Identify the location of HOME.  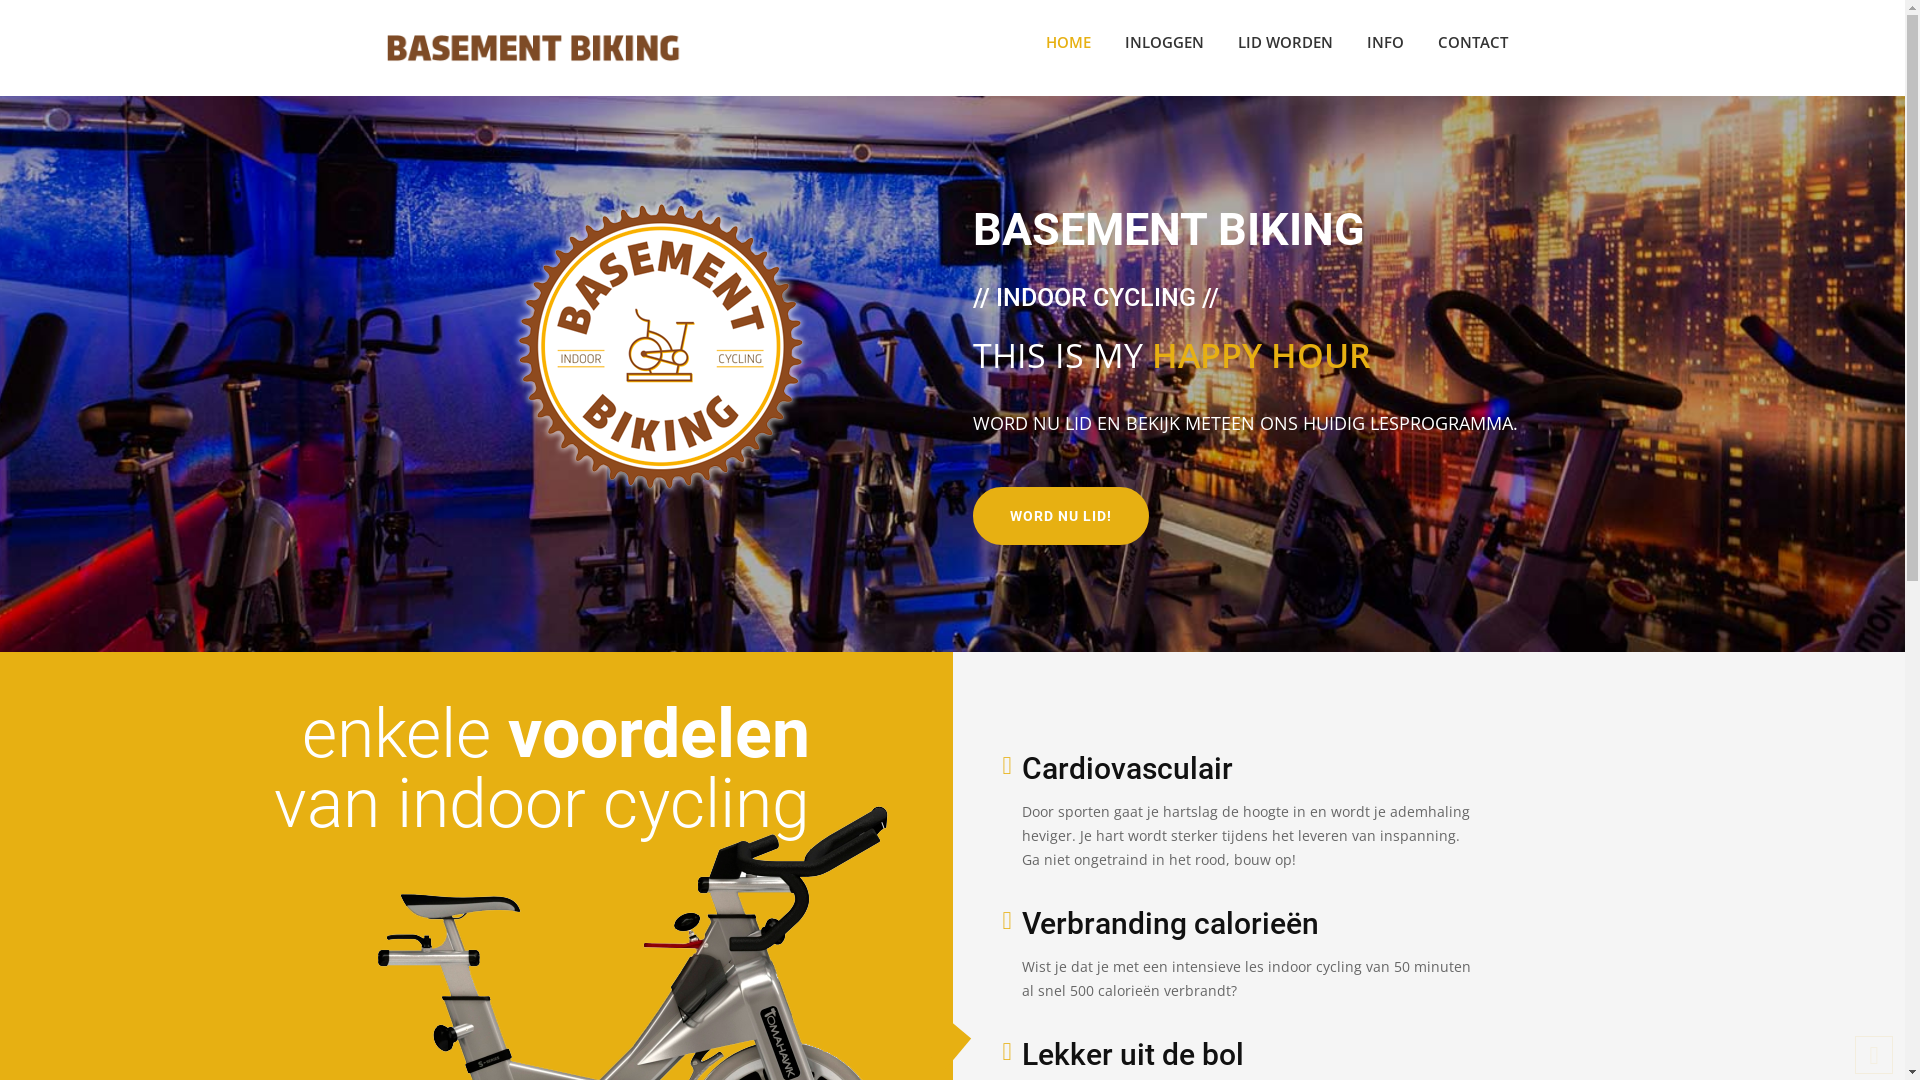
(1068, 42).